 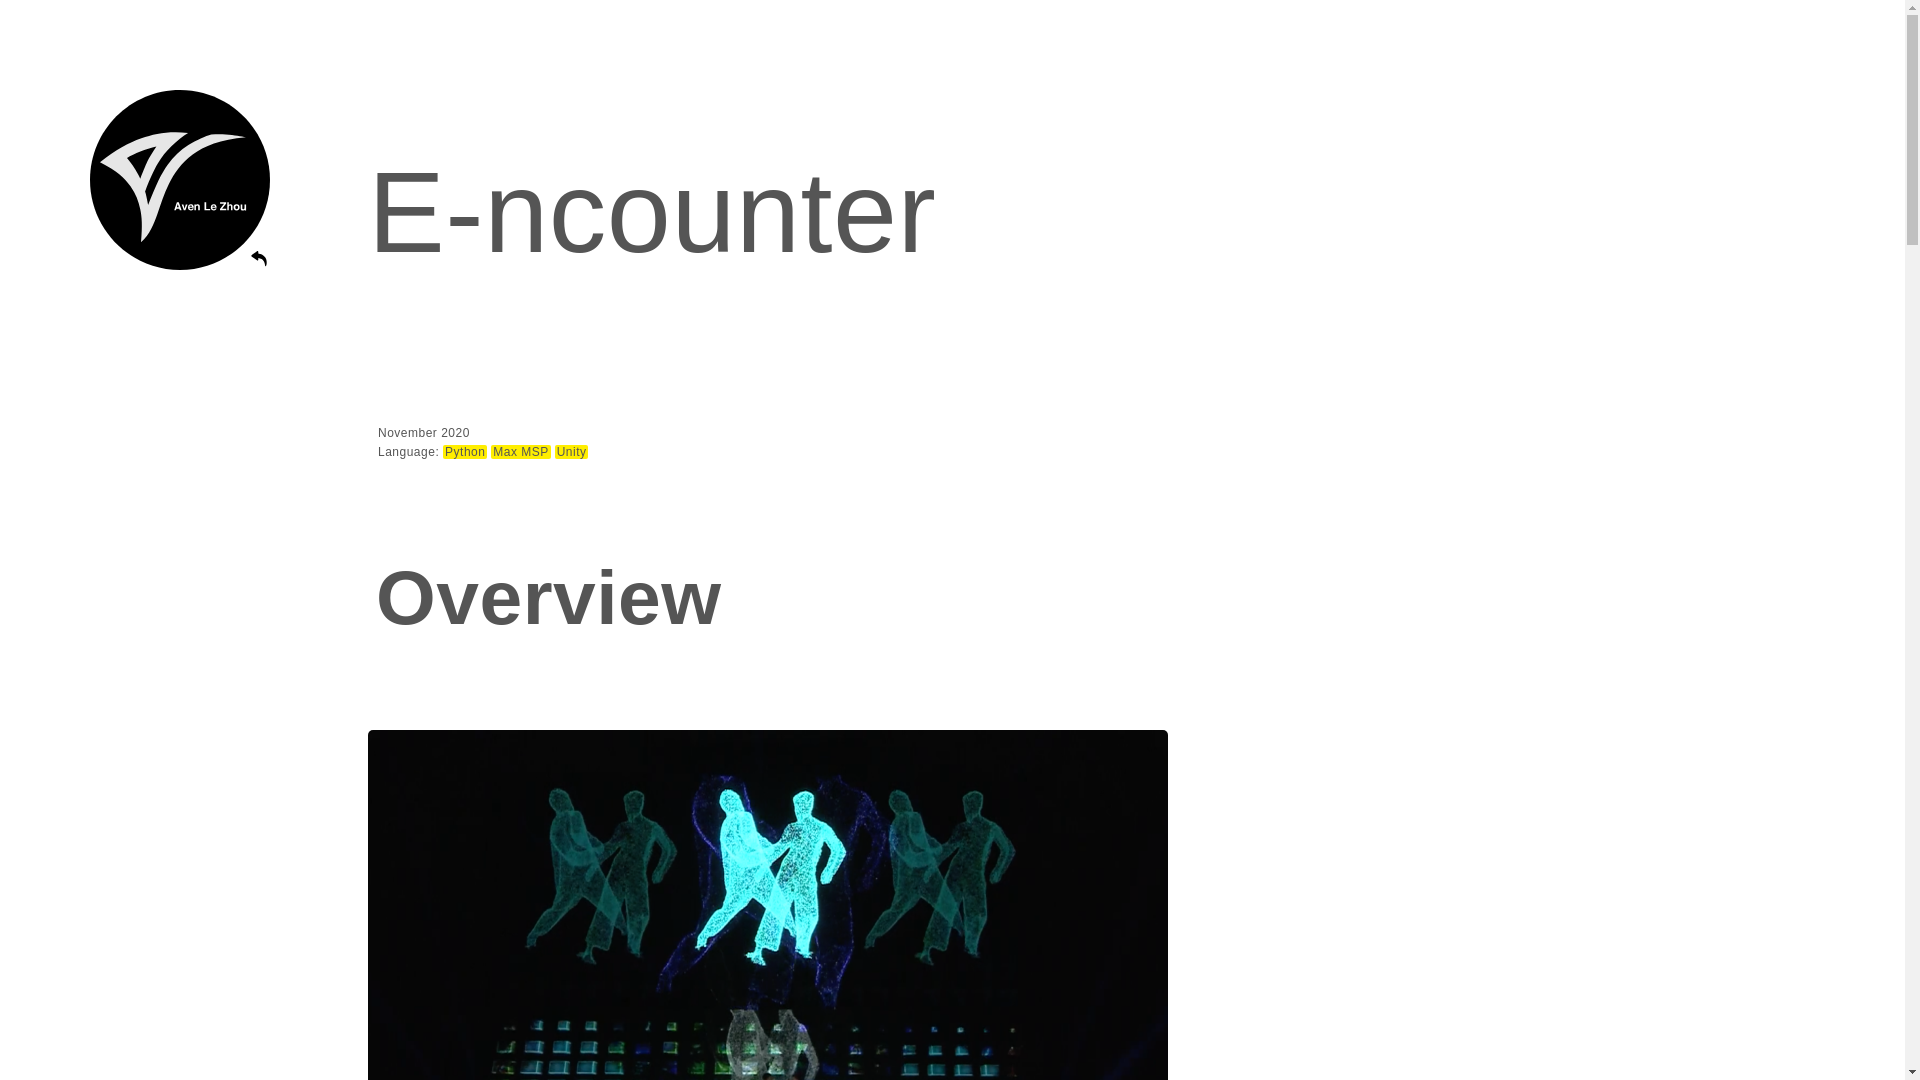 What do you see at coordinates (180, 348) in the screenshot?
I see `a = Practice` at bounding box center [180, 348].